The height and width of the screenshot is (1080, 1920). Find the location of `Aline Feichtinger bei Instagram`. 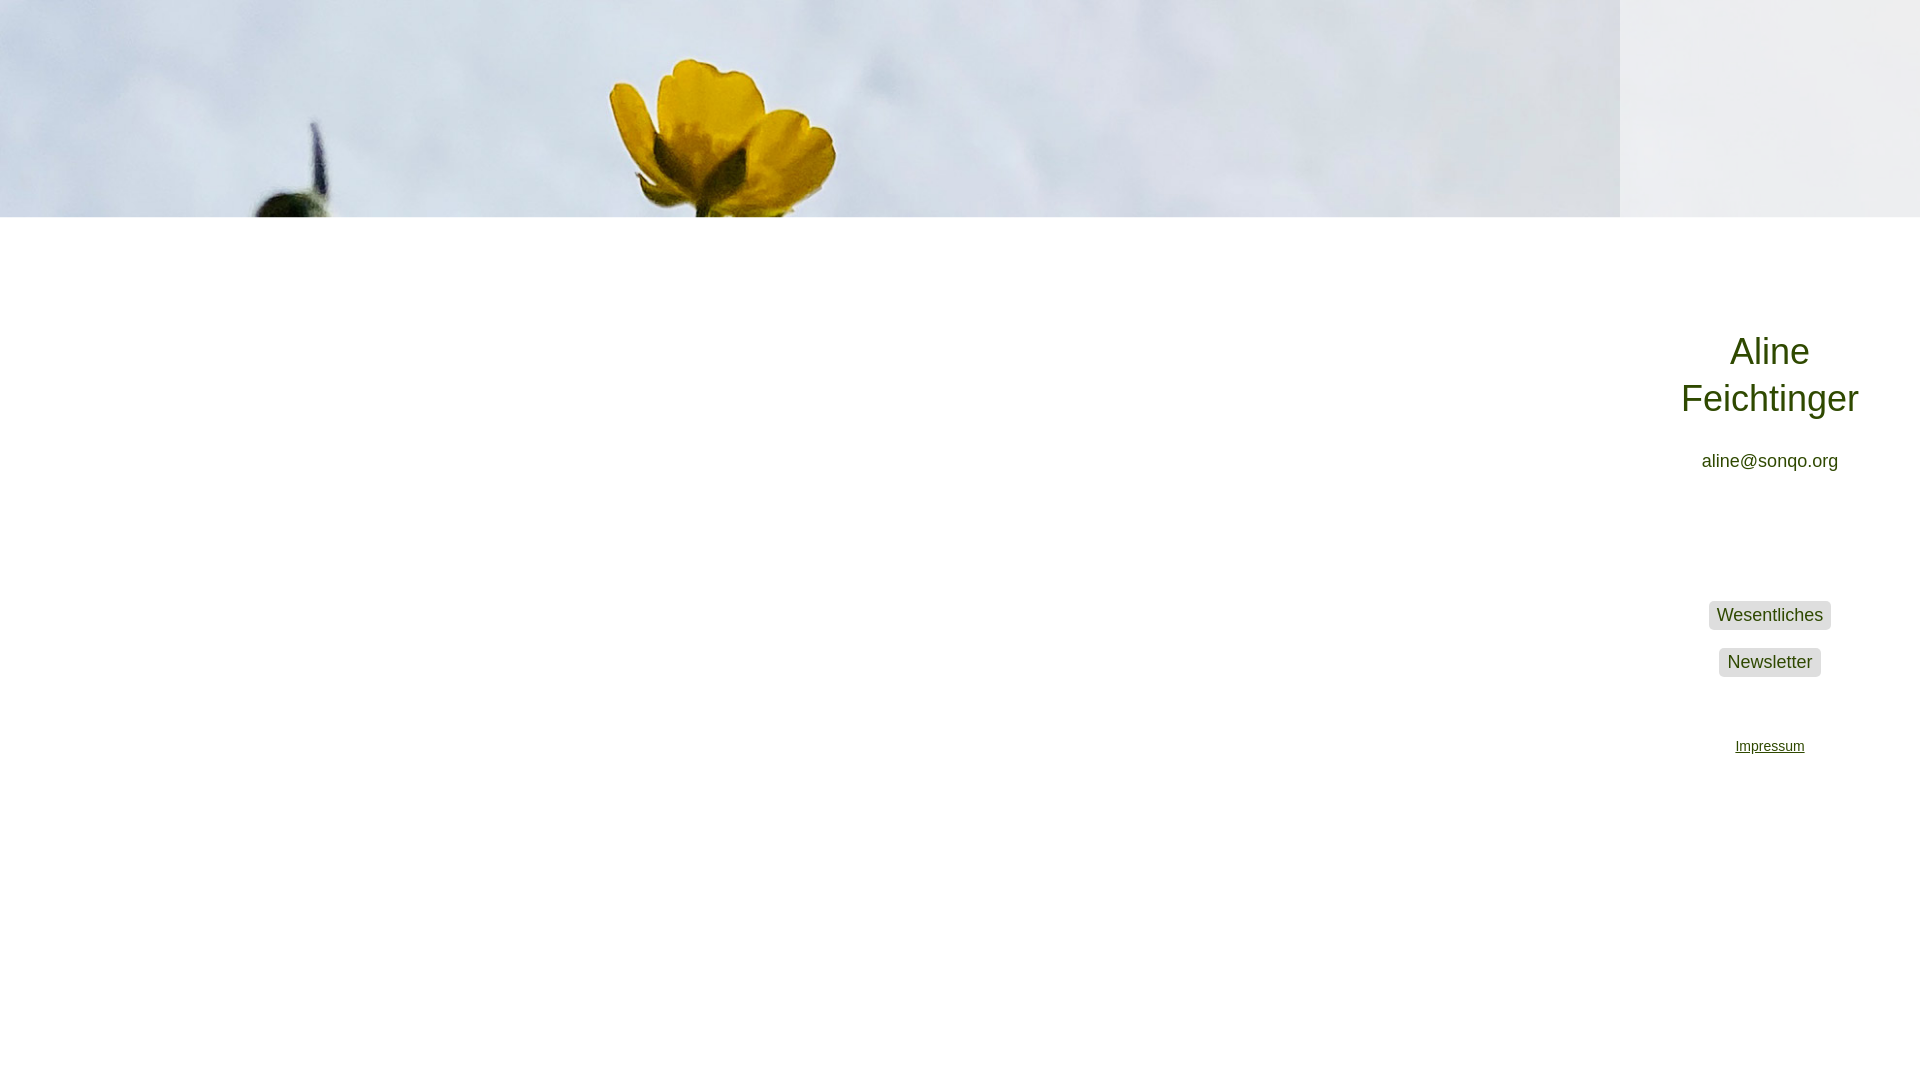

Aline Feichtinger bei Instagram is located at coordinates (1770, 546).